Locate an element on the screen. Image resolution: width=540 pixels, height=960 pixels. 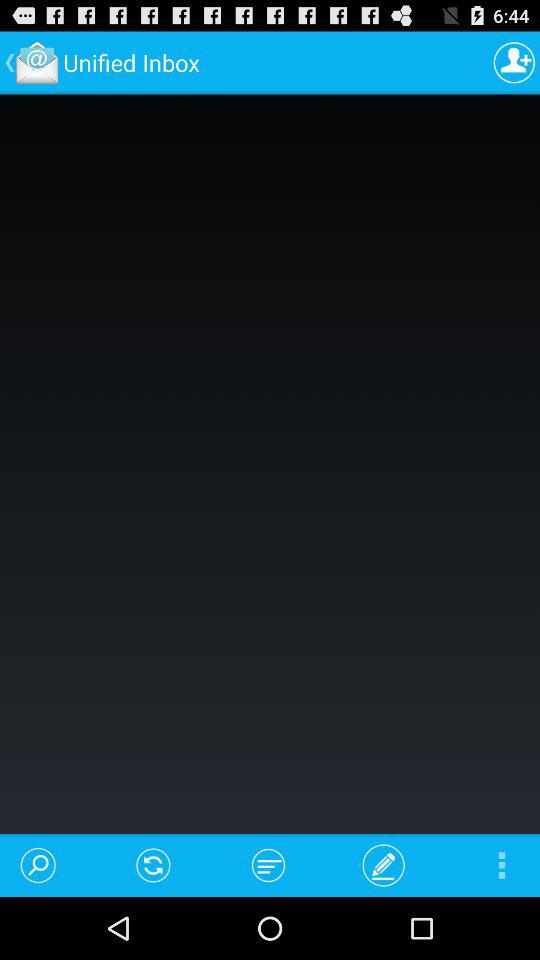
add an email account is located at coordinates (514, 62).